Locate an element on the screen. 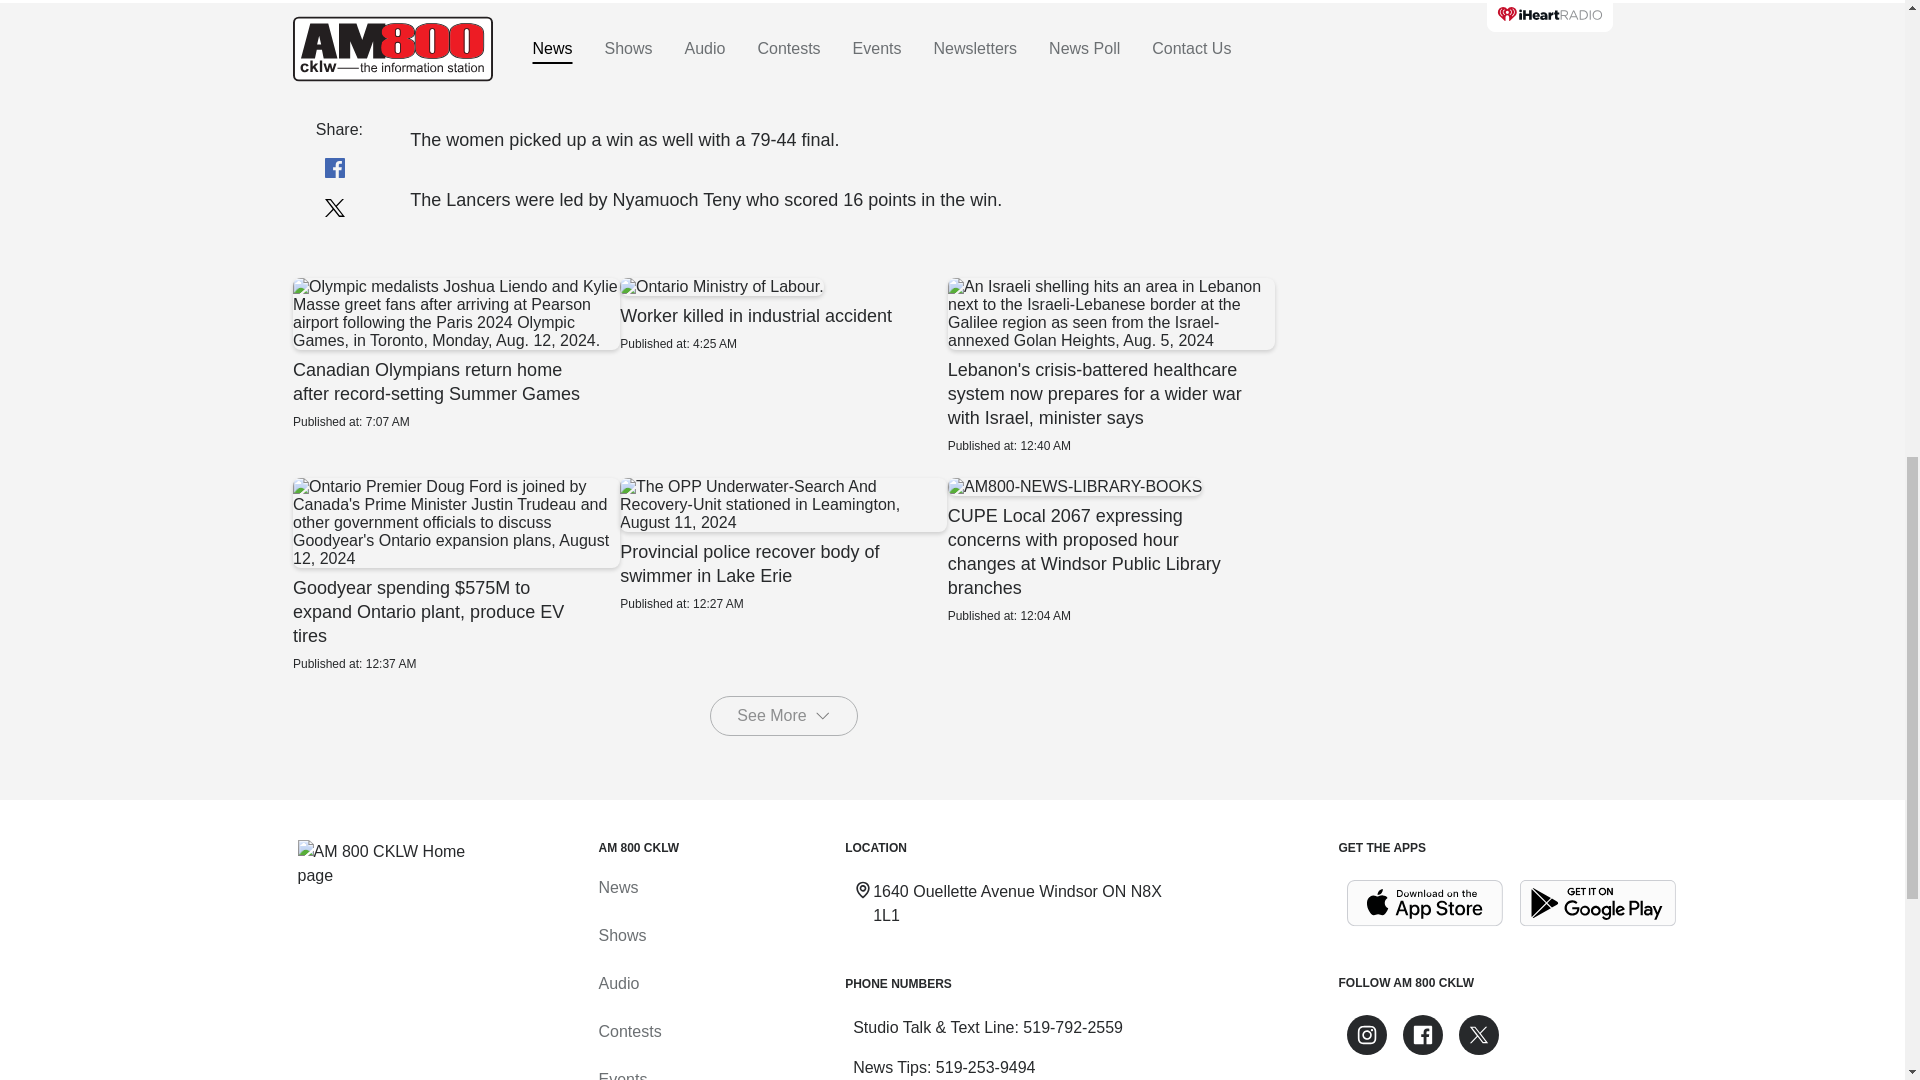 This screenshot has width=1920, height=1080. Download on the App Store is located at coordinates (783, 715).